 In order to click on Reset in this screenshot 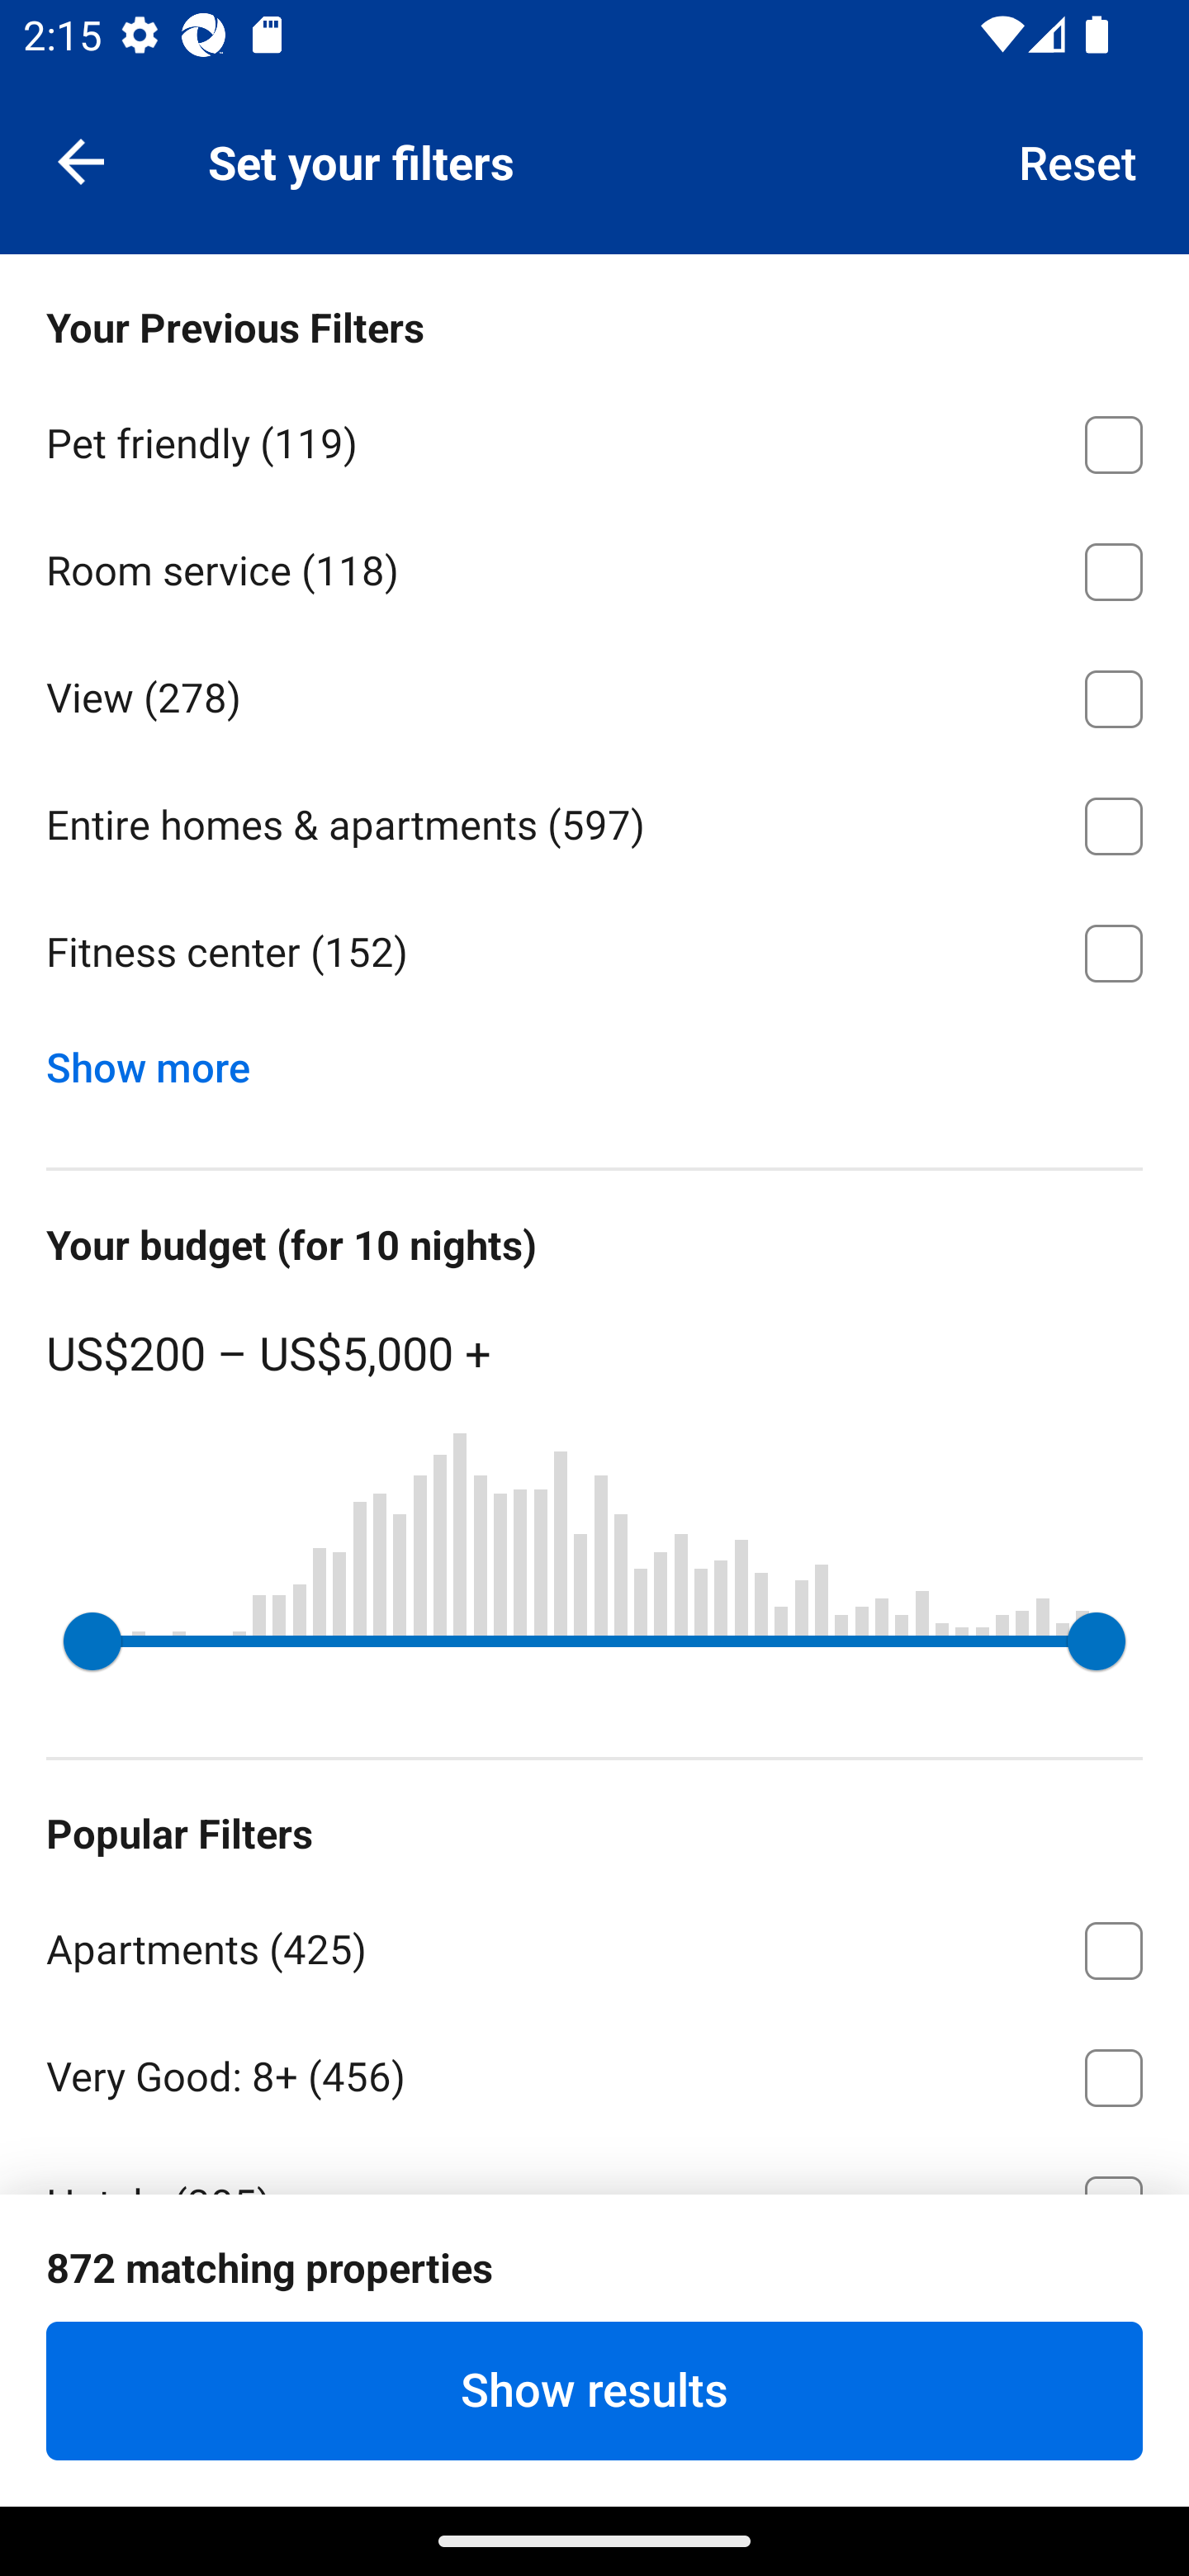, I will do `click(1078, 160)`.